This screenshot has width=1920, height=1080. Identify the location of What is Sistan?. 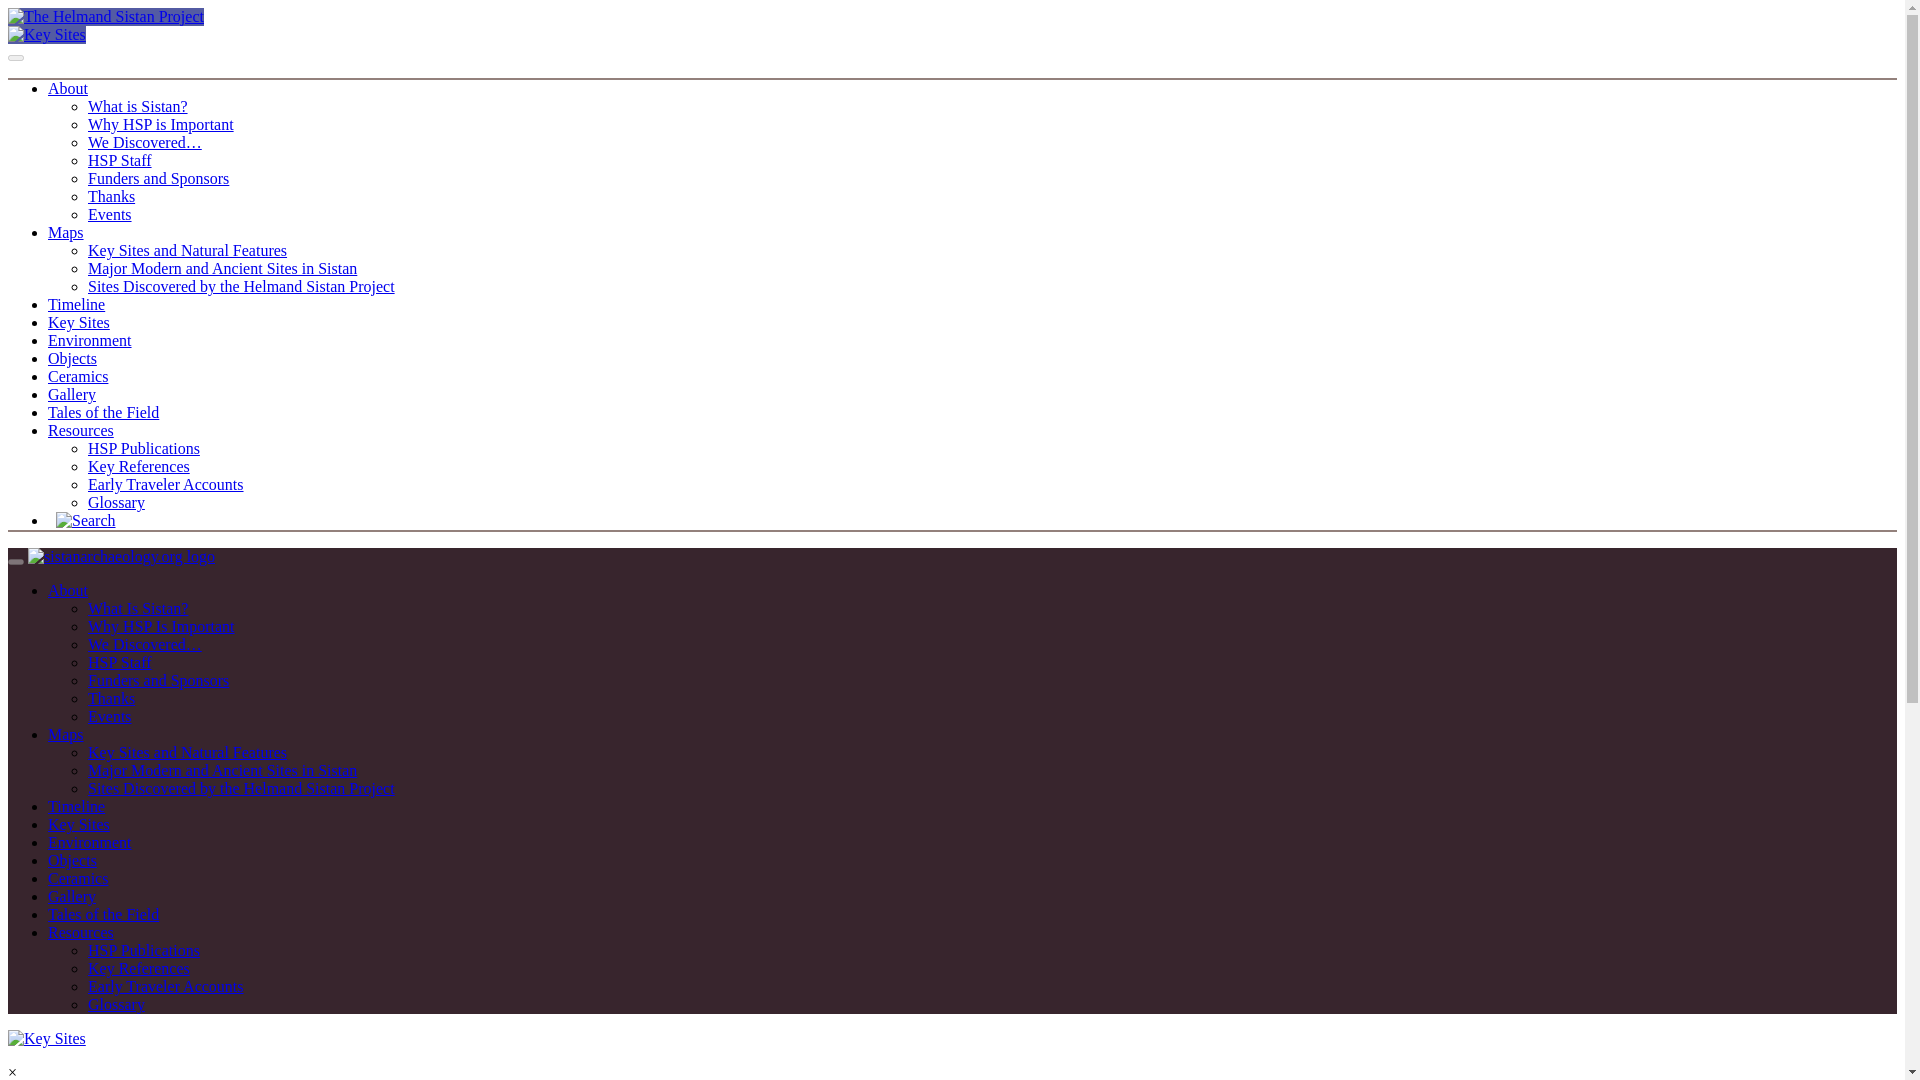
(138, 106).